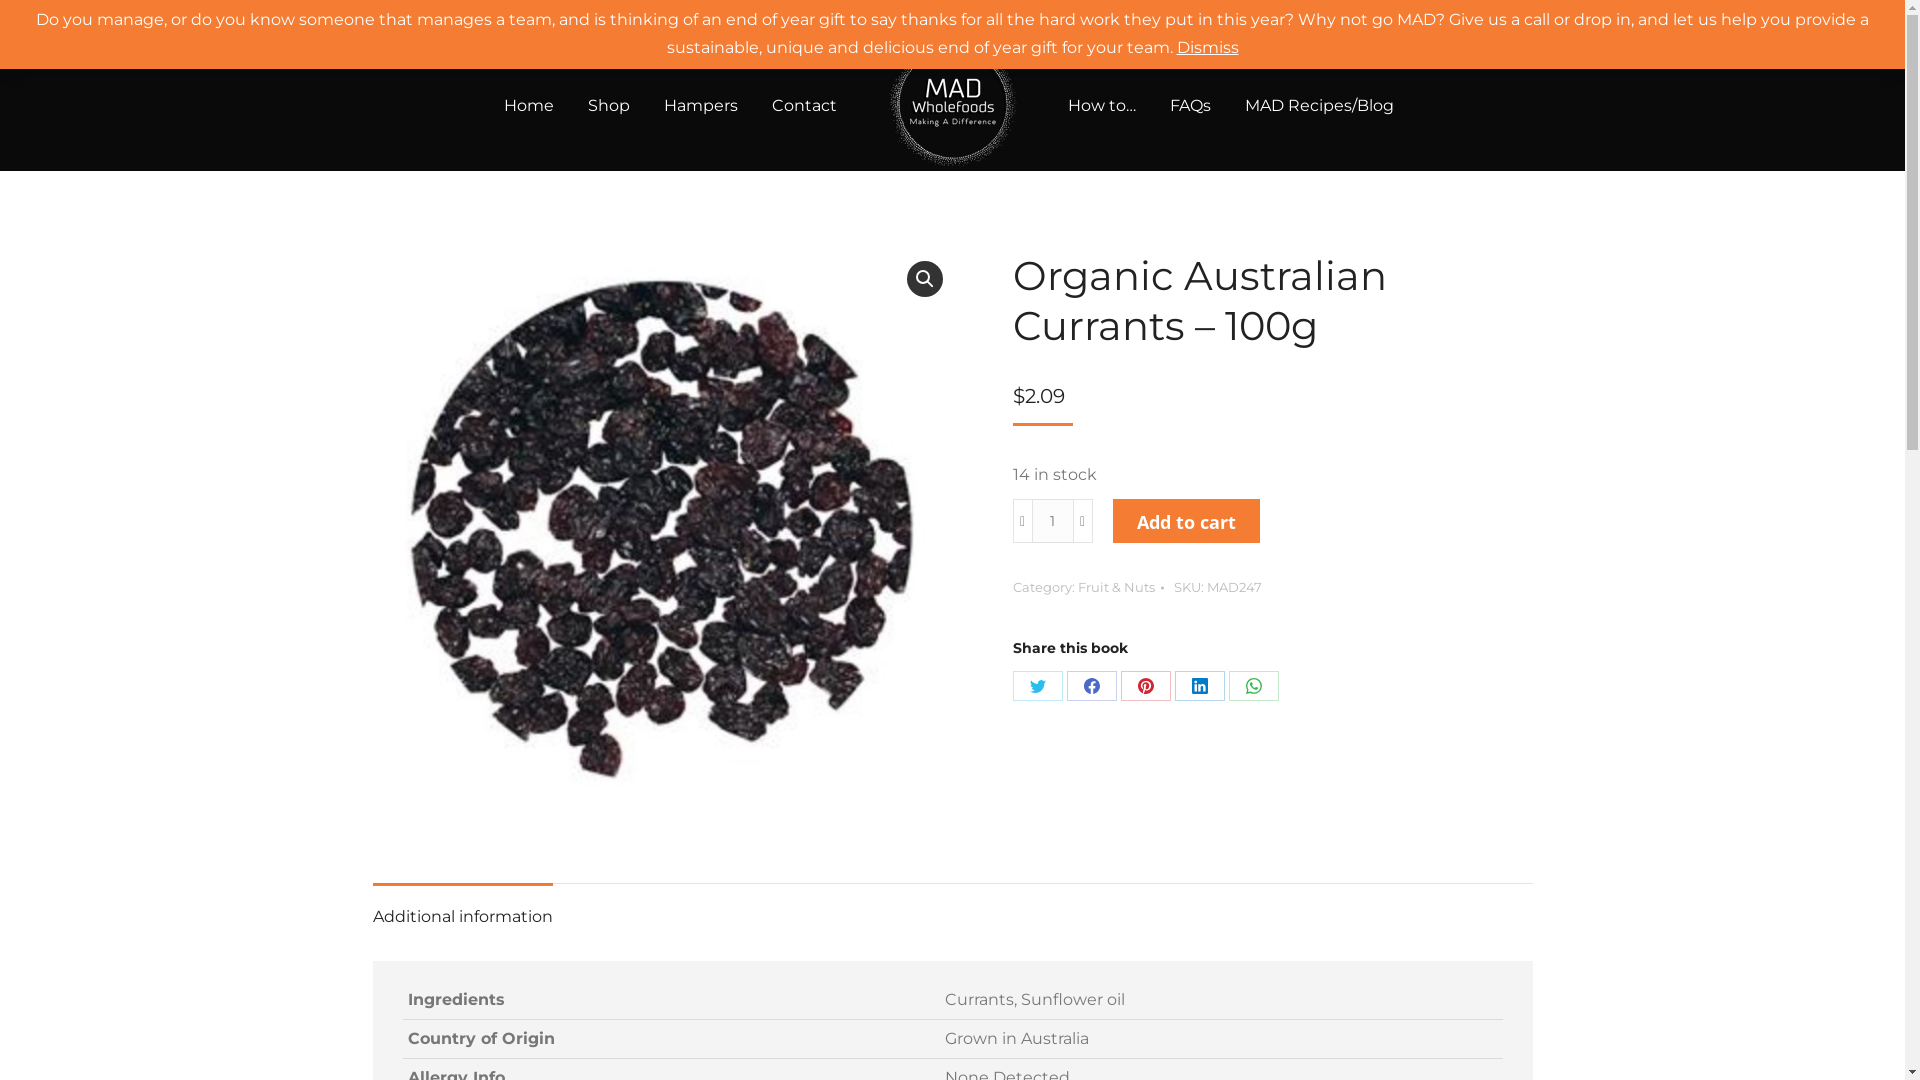 This screenshot has height=1080, width=1920. Describe the element at coordinates (1265, 20) in the screenshot. I see `Instagram page opens in new window` at that location.